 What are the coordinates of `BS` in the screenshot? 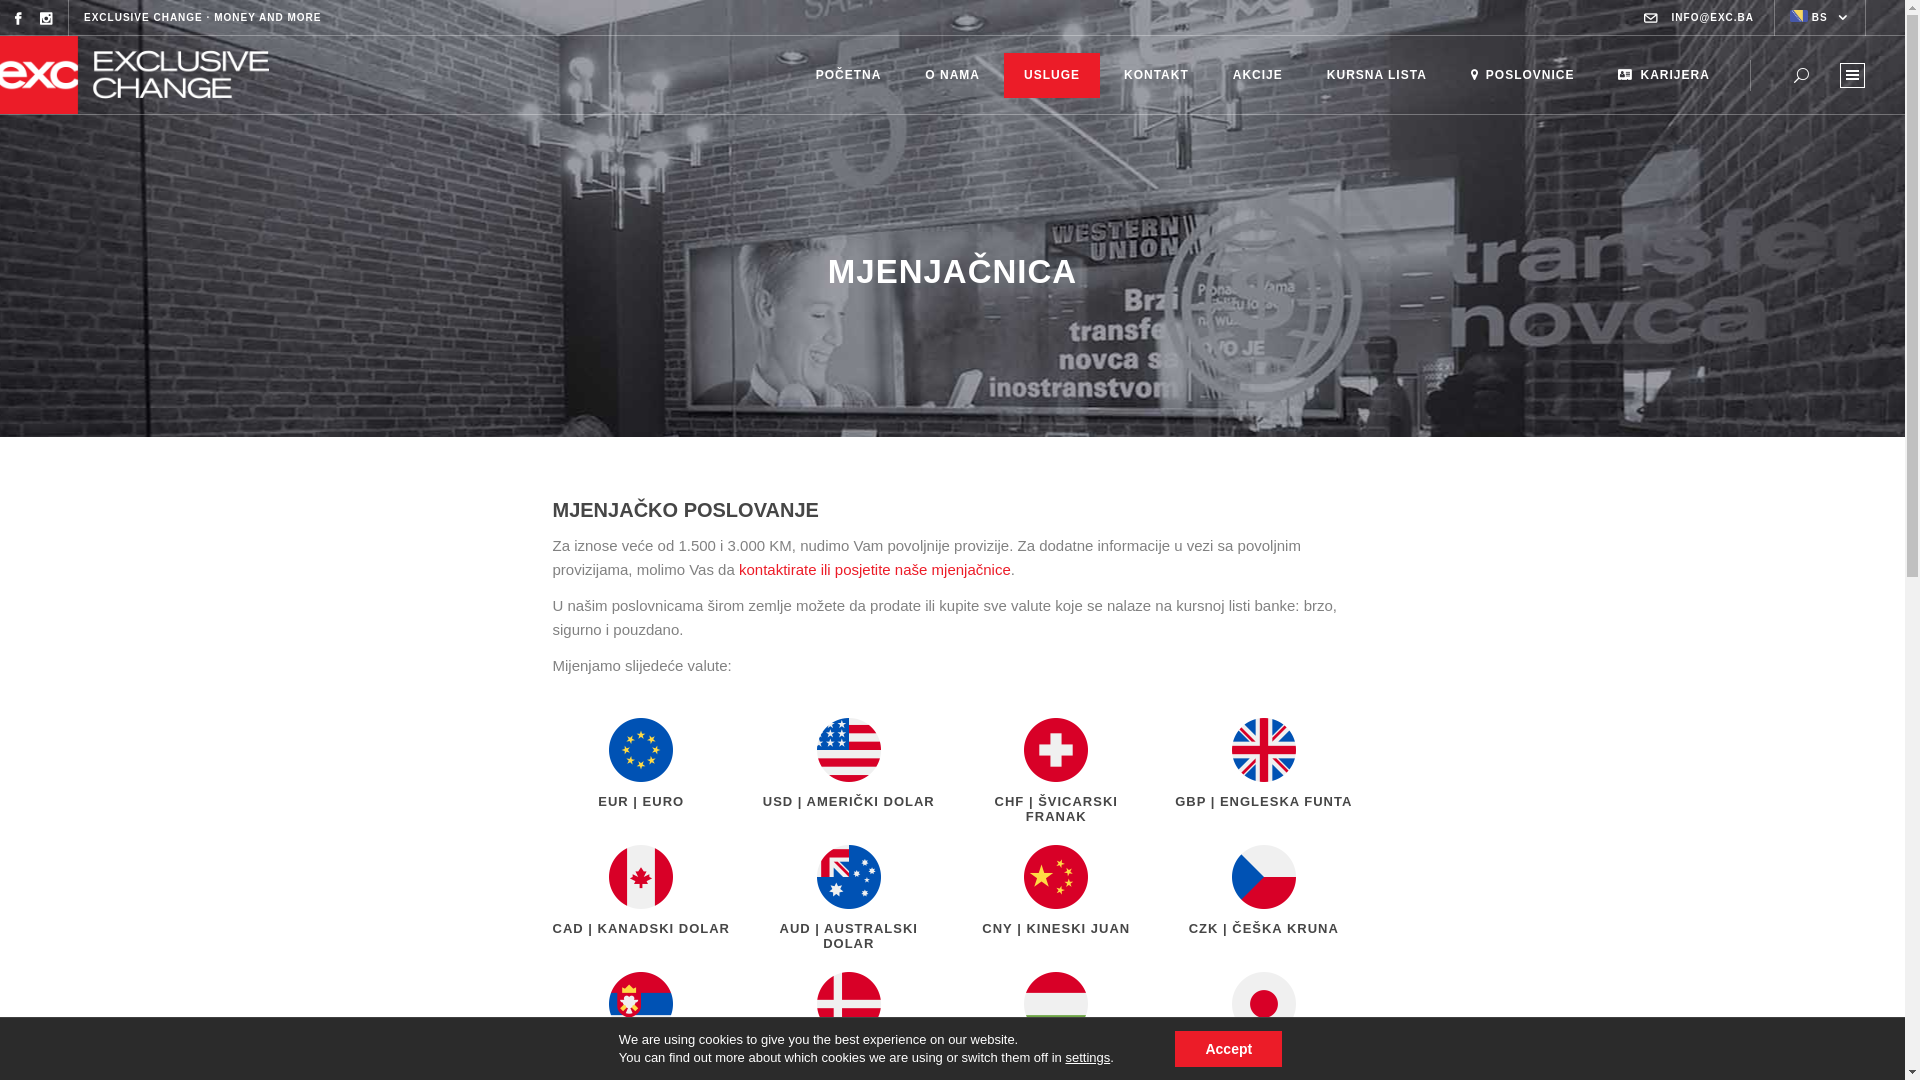 It's located at (1820, 18).